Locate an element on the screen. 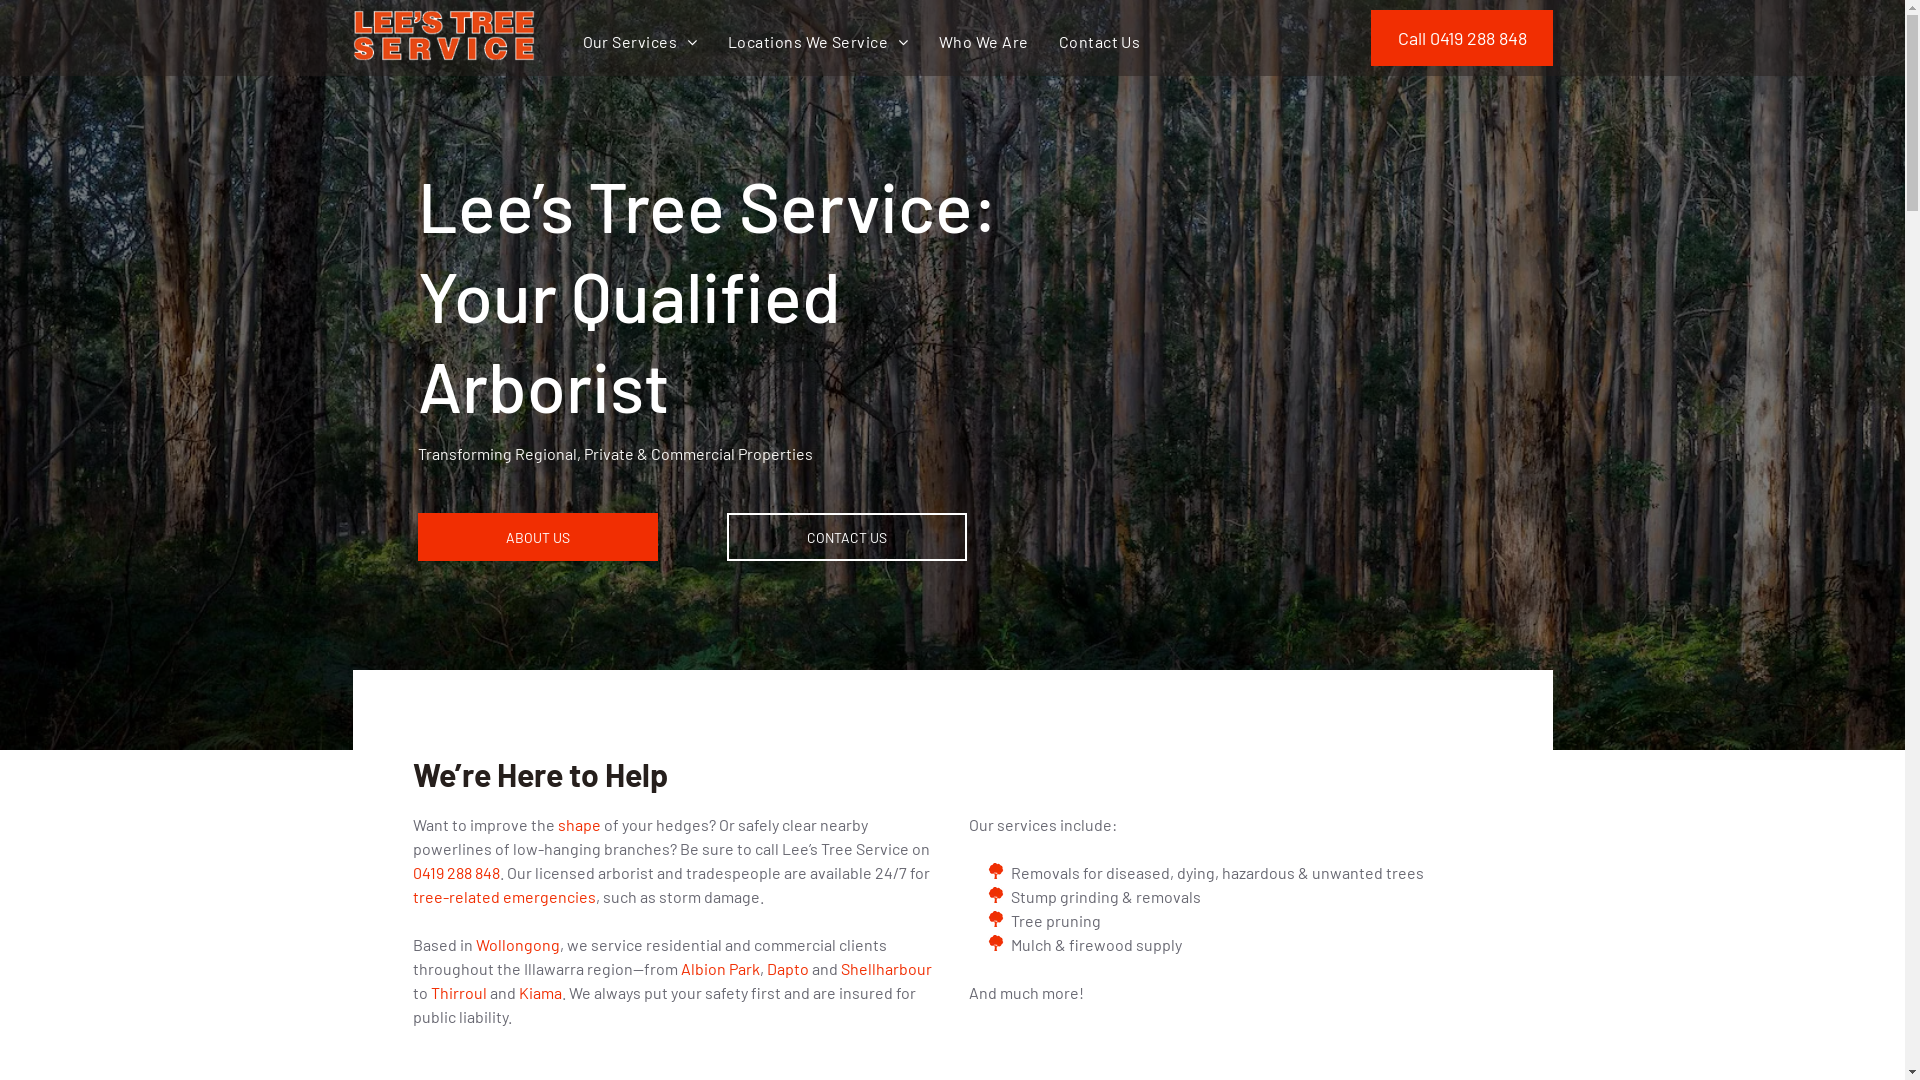 This screenshot has width=1920, height=1080. Contact Us is located at coordinates (1100, 42).